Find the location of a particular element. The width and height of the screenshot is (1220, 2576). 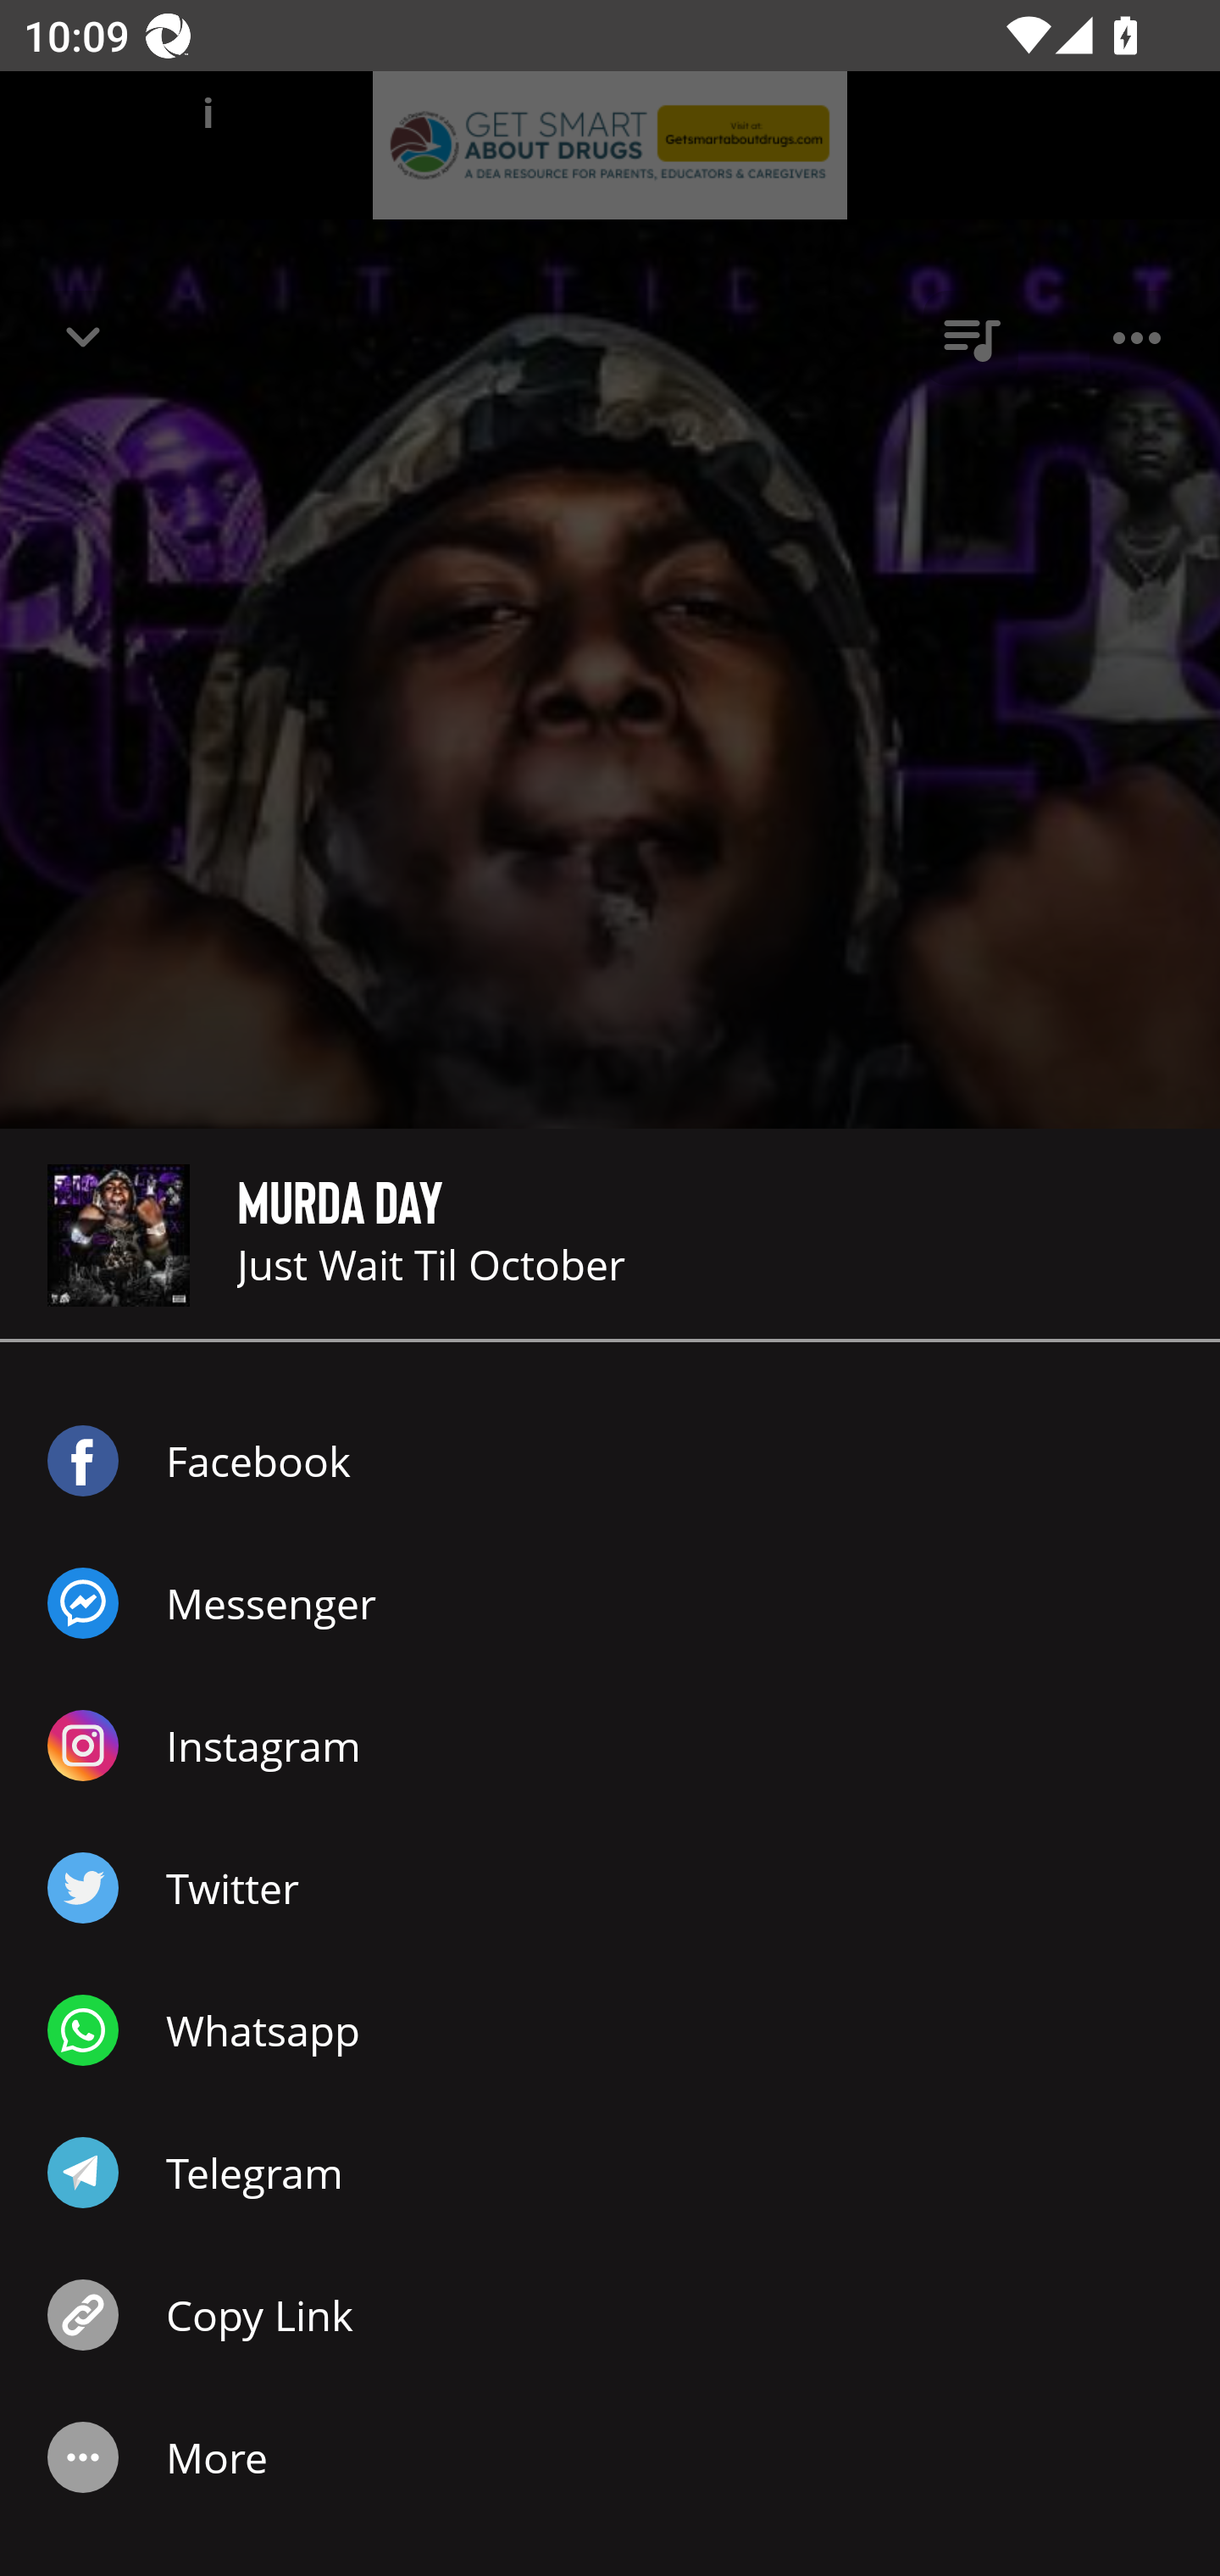

Instagram is located at coordinates (610, 1746).